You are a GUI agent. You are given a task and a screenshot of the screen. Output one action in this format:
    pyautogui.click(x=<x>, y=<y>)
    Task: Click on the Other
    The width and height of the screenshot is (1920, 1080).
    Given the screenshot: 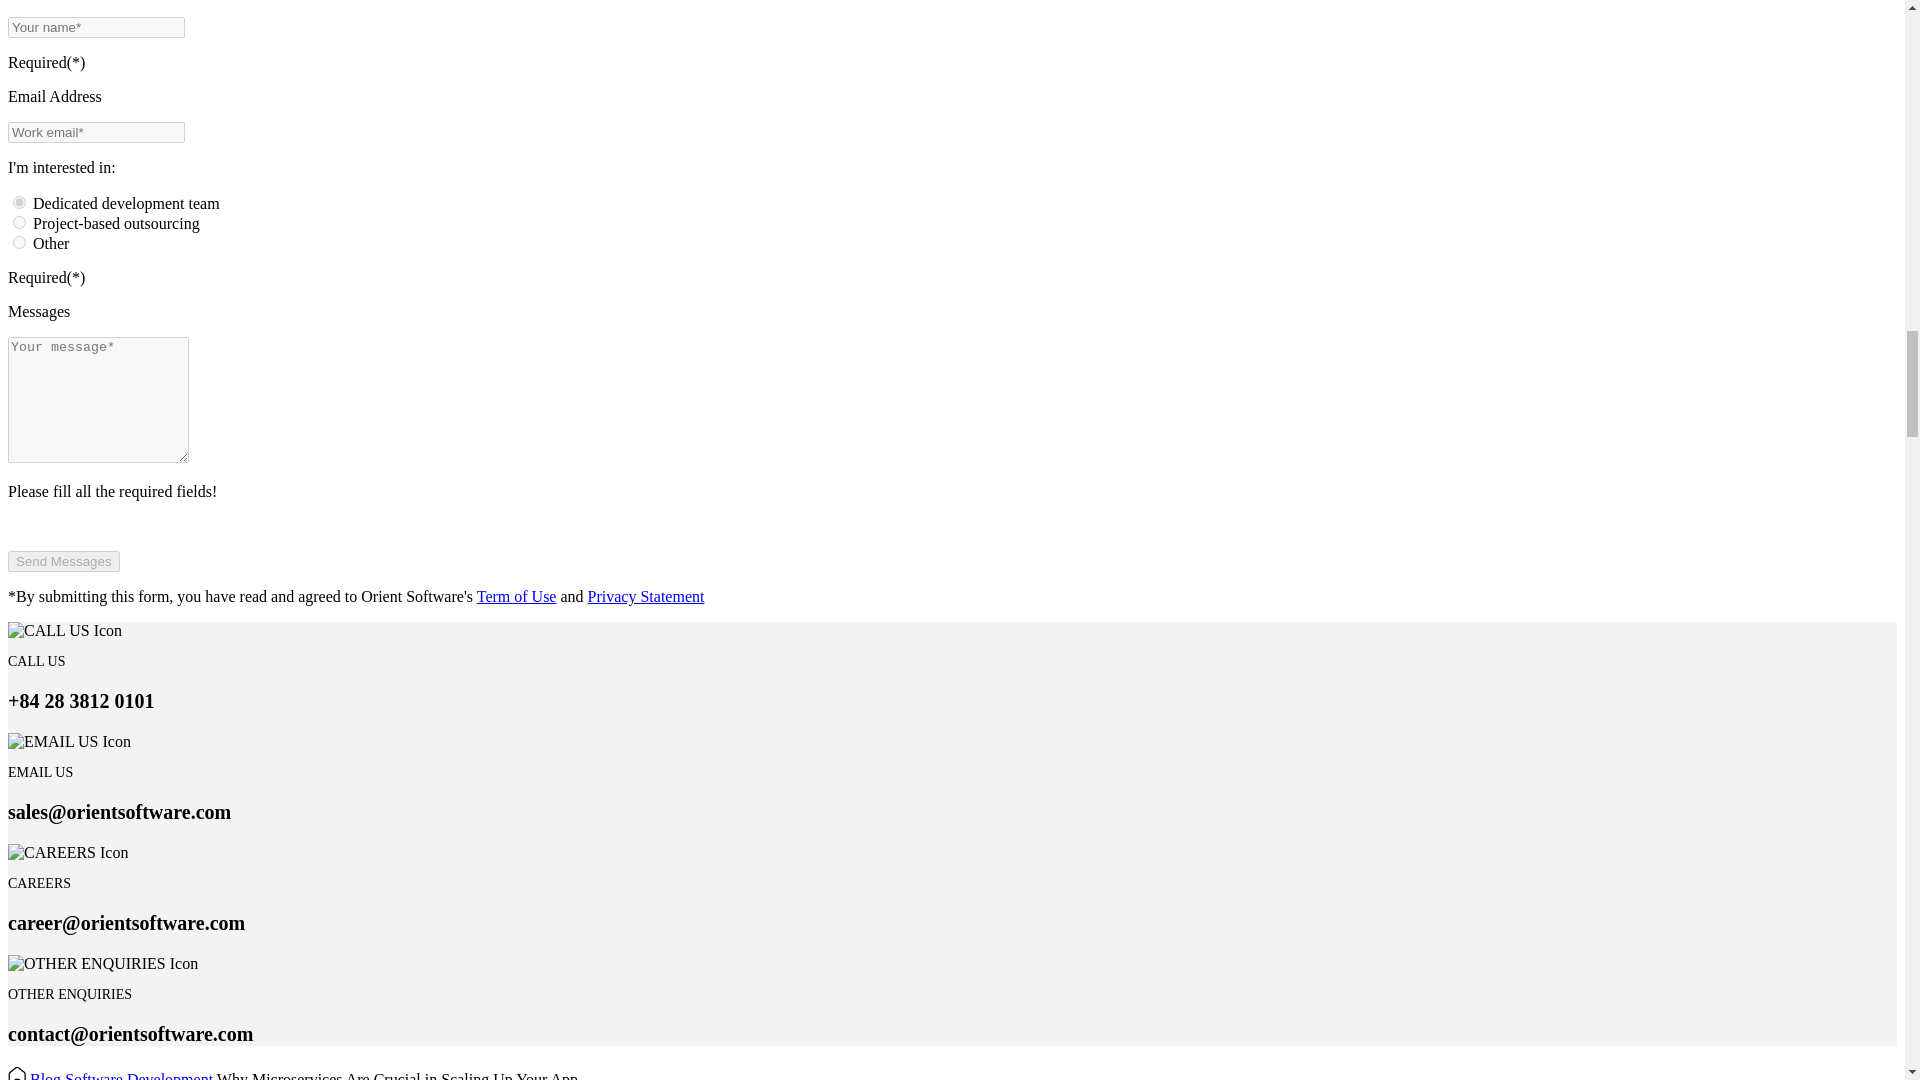 What is the action you would take?
    pyautogui.click(x=20, y=242)
    